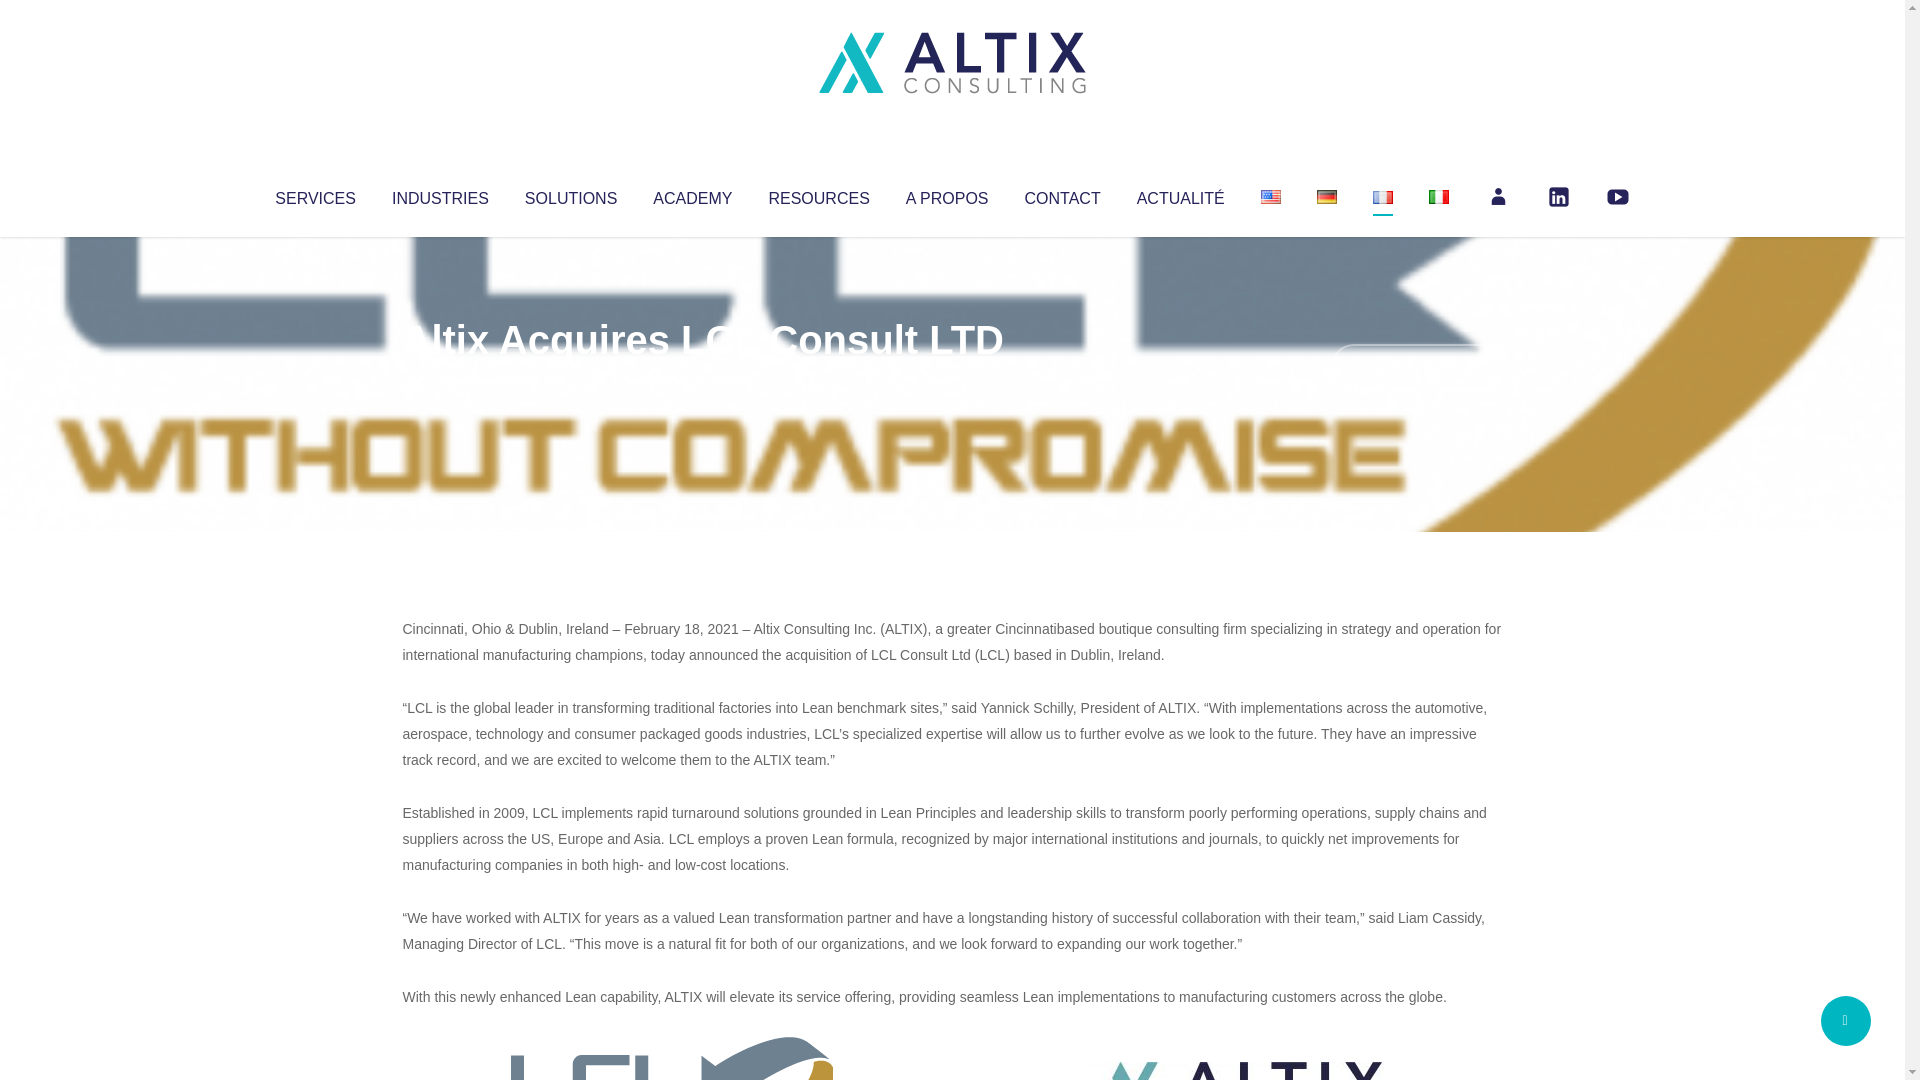 The width and height of the screenshot is (1920, 1080). What do you see at coordinates (440, 380) in the screenshot?
I see `Altix` at bounding box center [440, 380].